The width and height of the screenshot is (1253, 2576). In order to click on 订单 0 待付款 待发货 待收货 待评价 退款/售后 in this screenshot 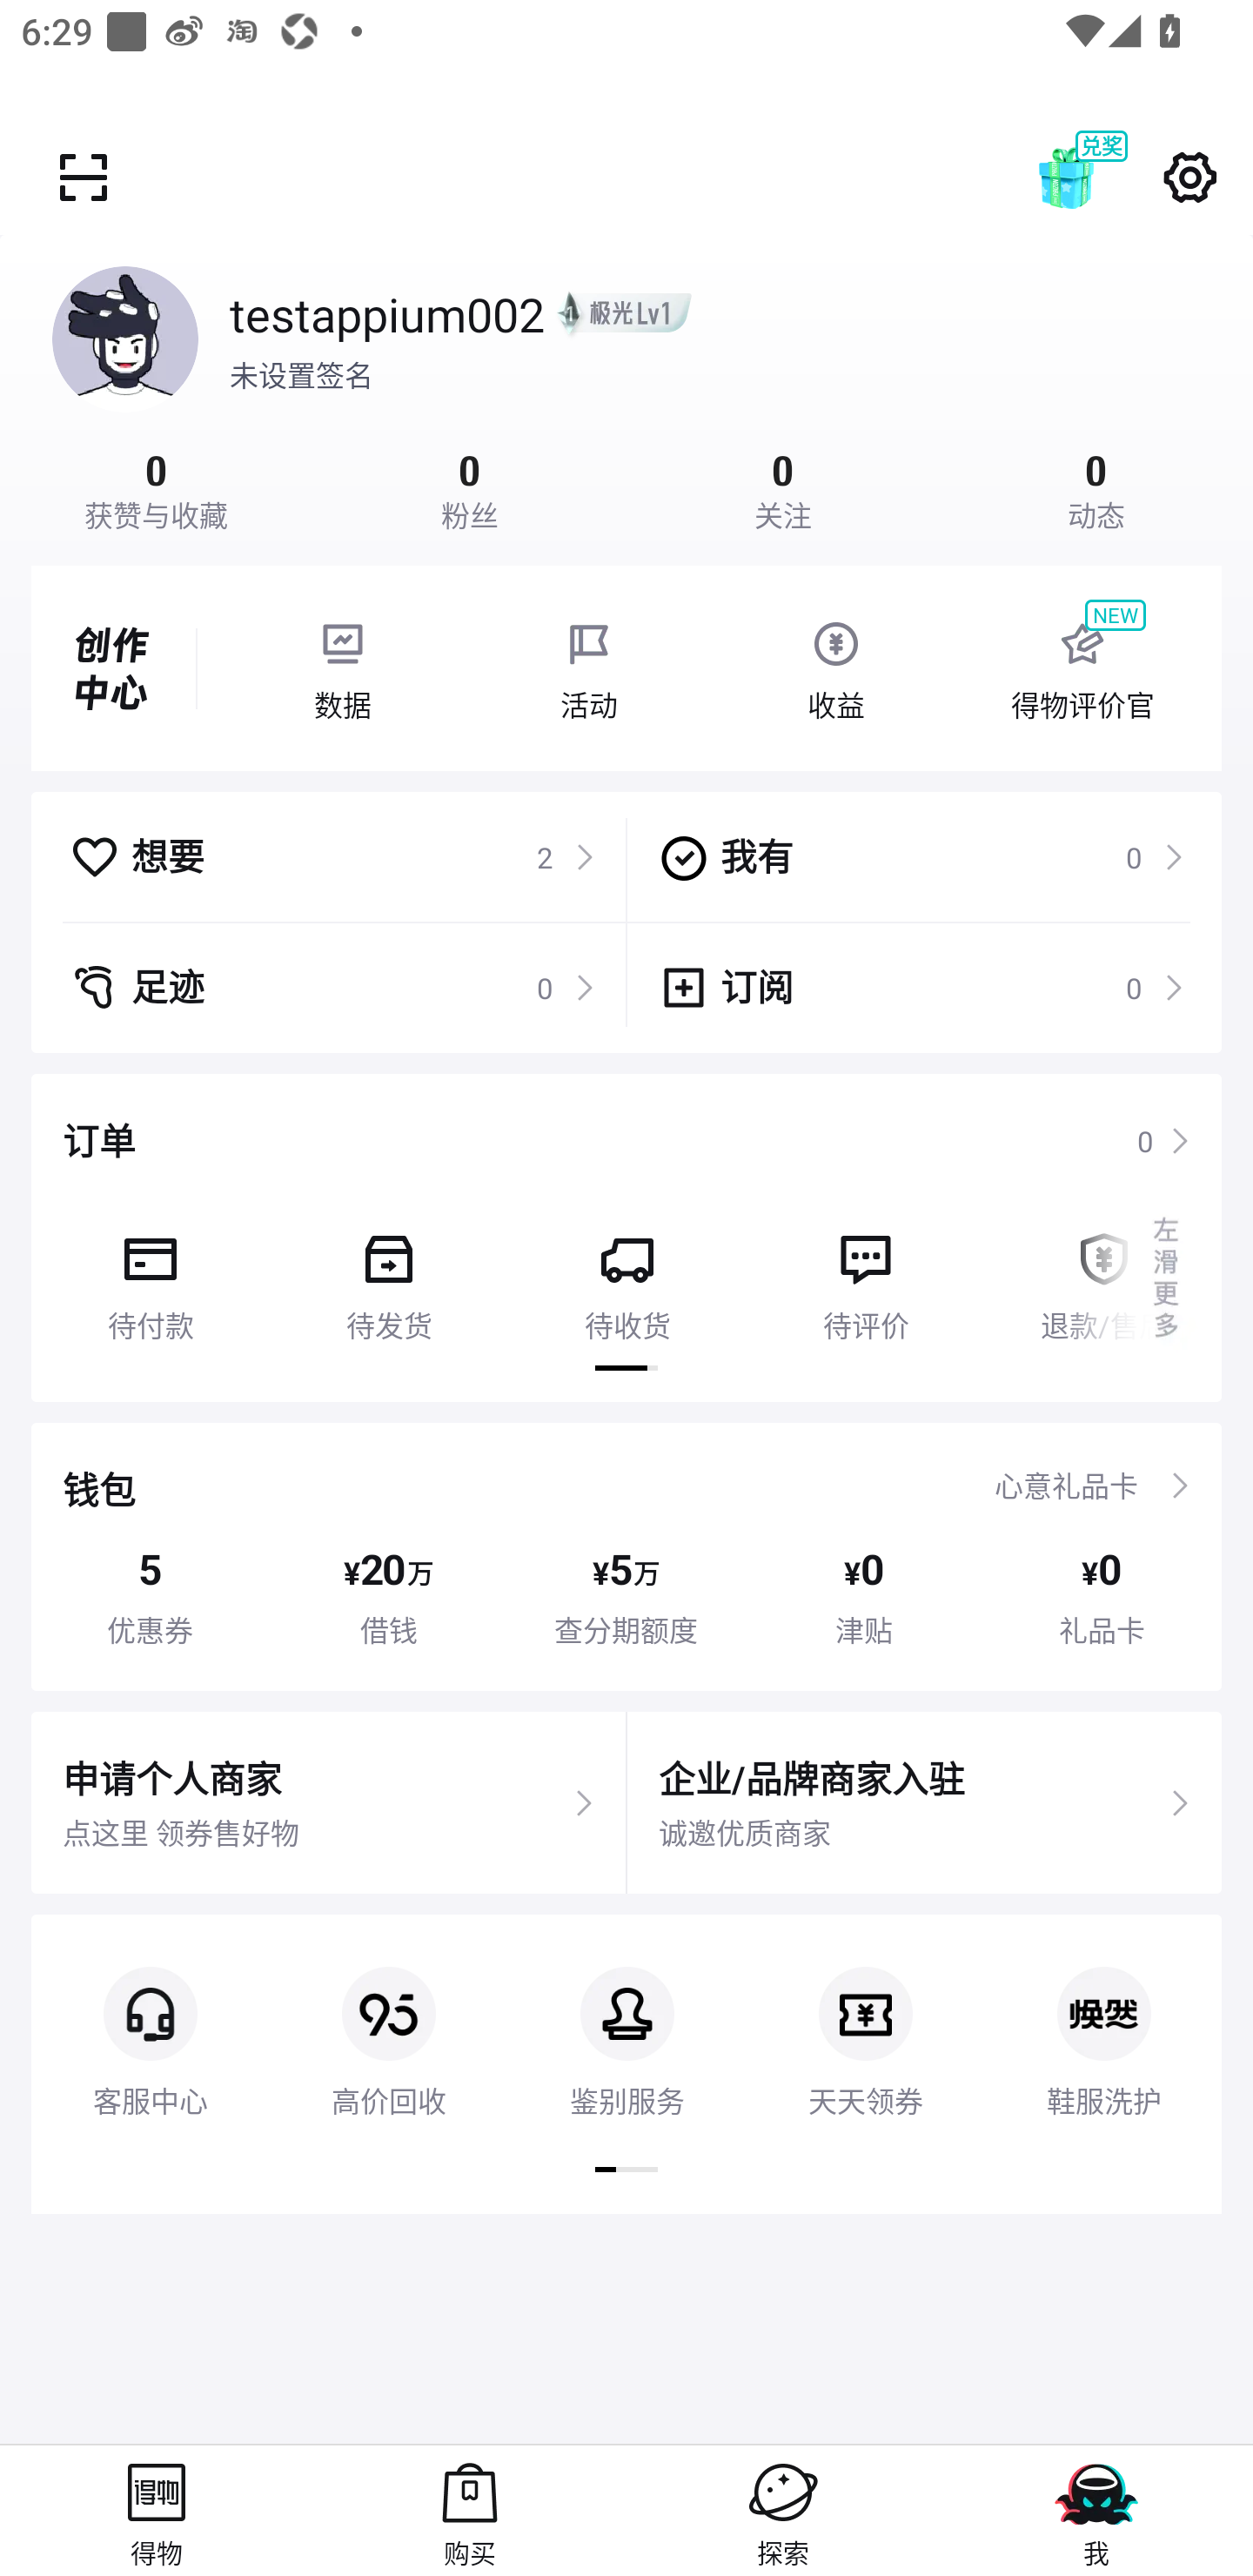, I will do `click(626, 1238)`.